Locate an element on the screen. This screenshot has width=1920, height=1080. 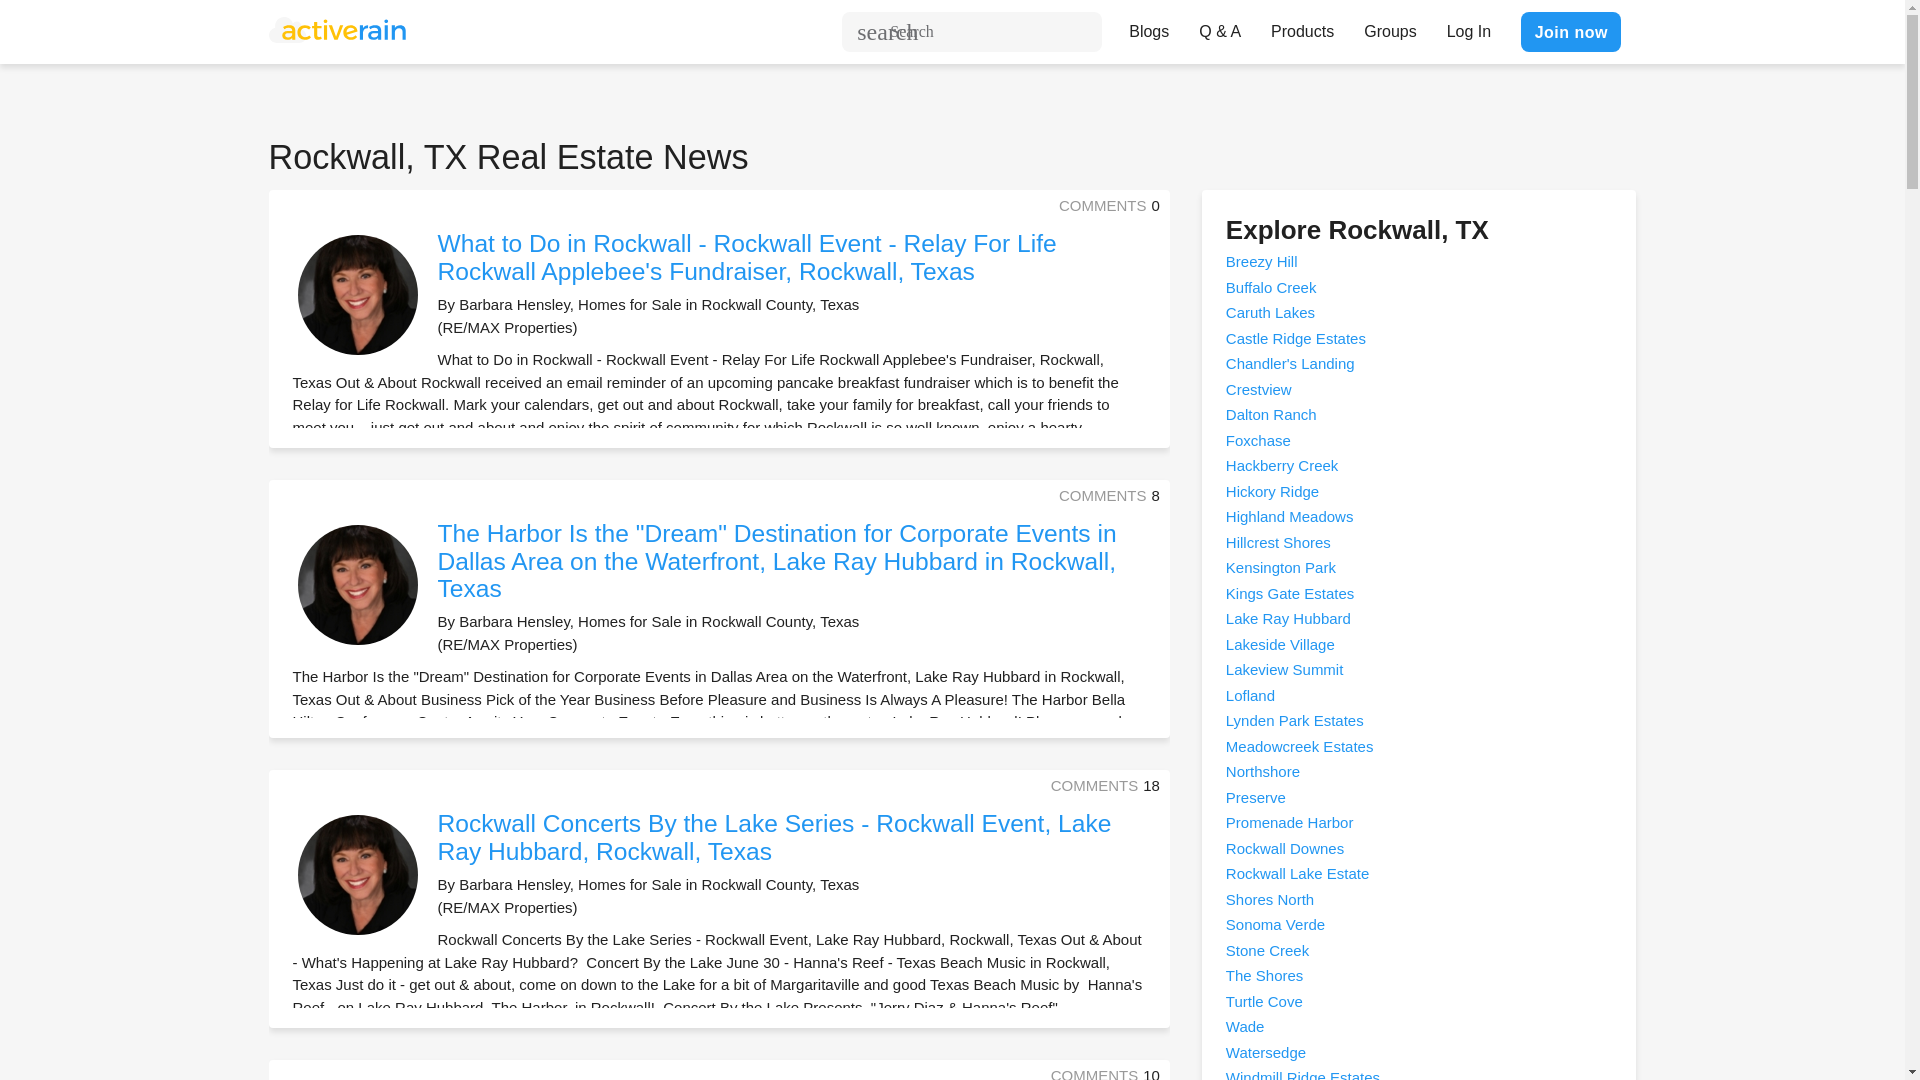
Blogs is located at coordinates (1148, 26).